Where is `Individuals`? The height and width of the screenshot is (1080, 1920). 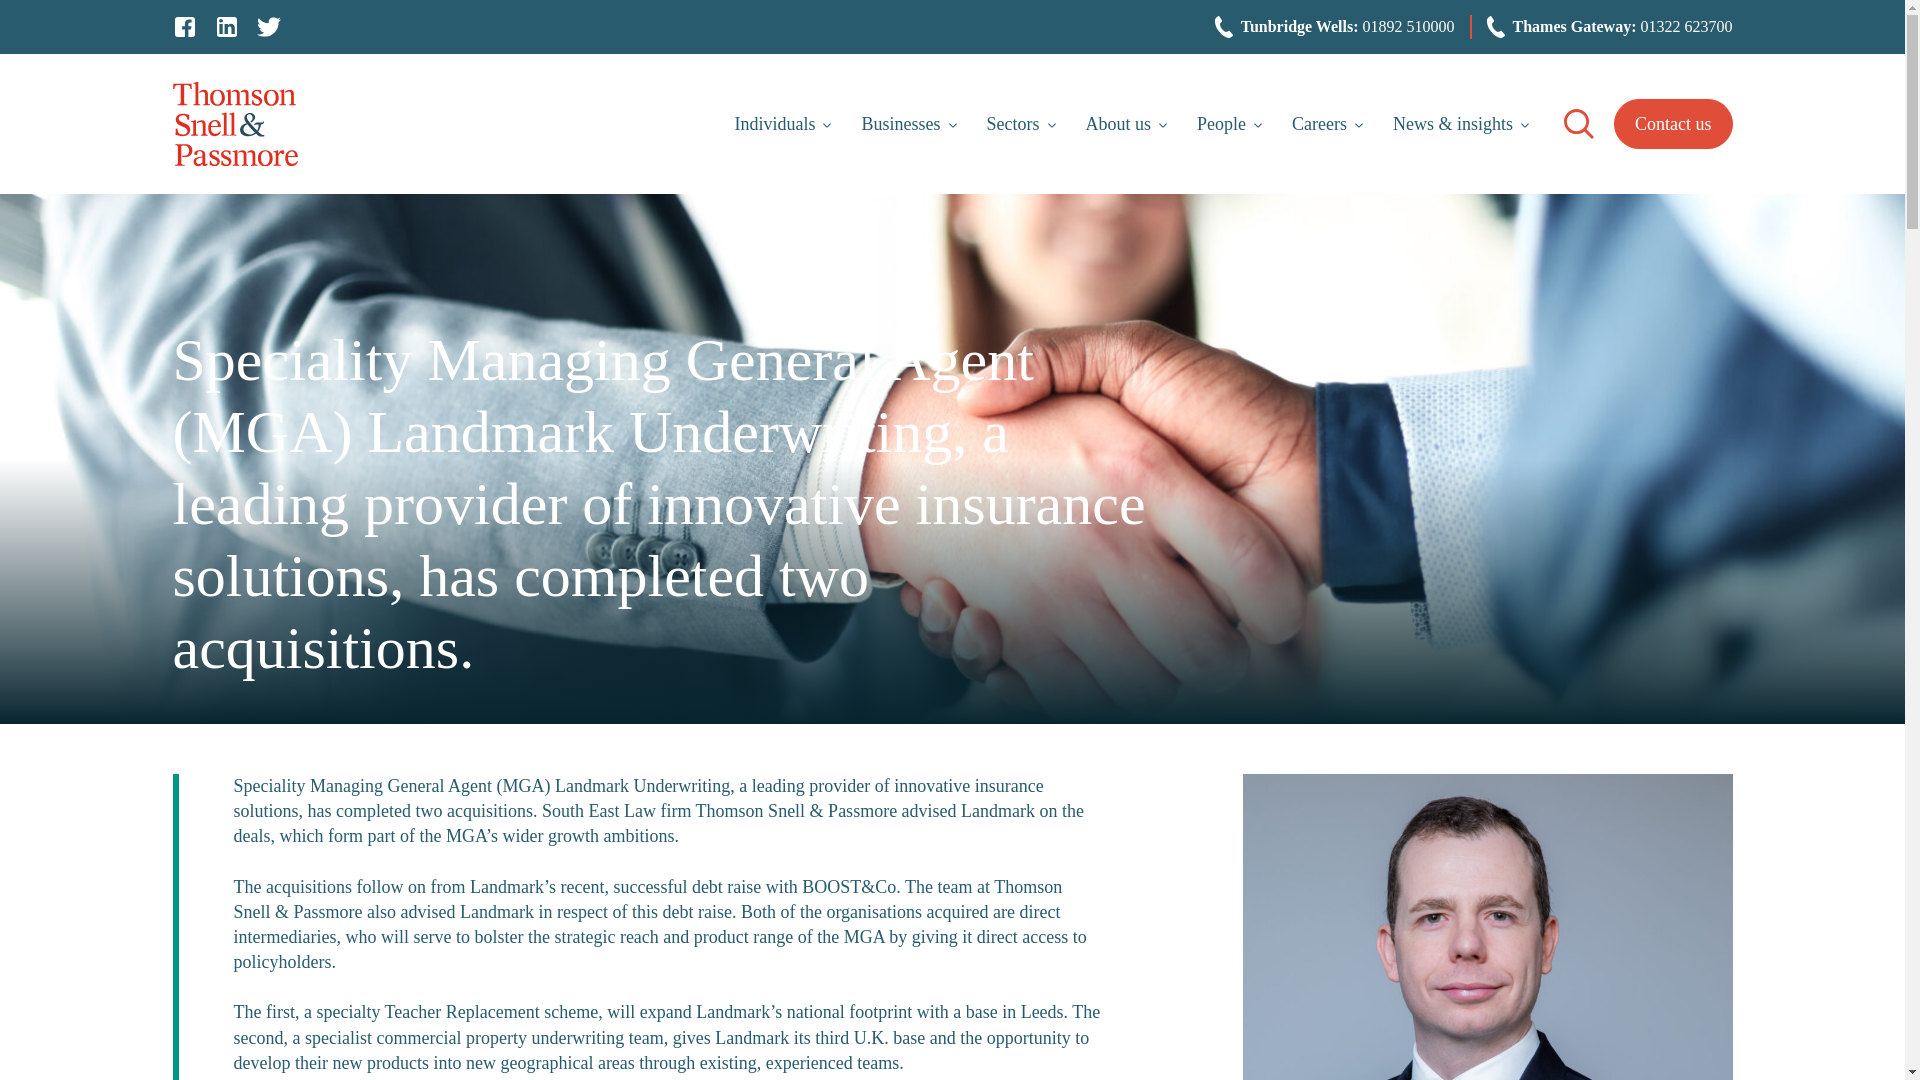
Individuals is located at coordinates (782, 124).